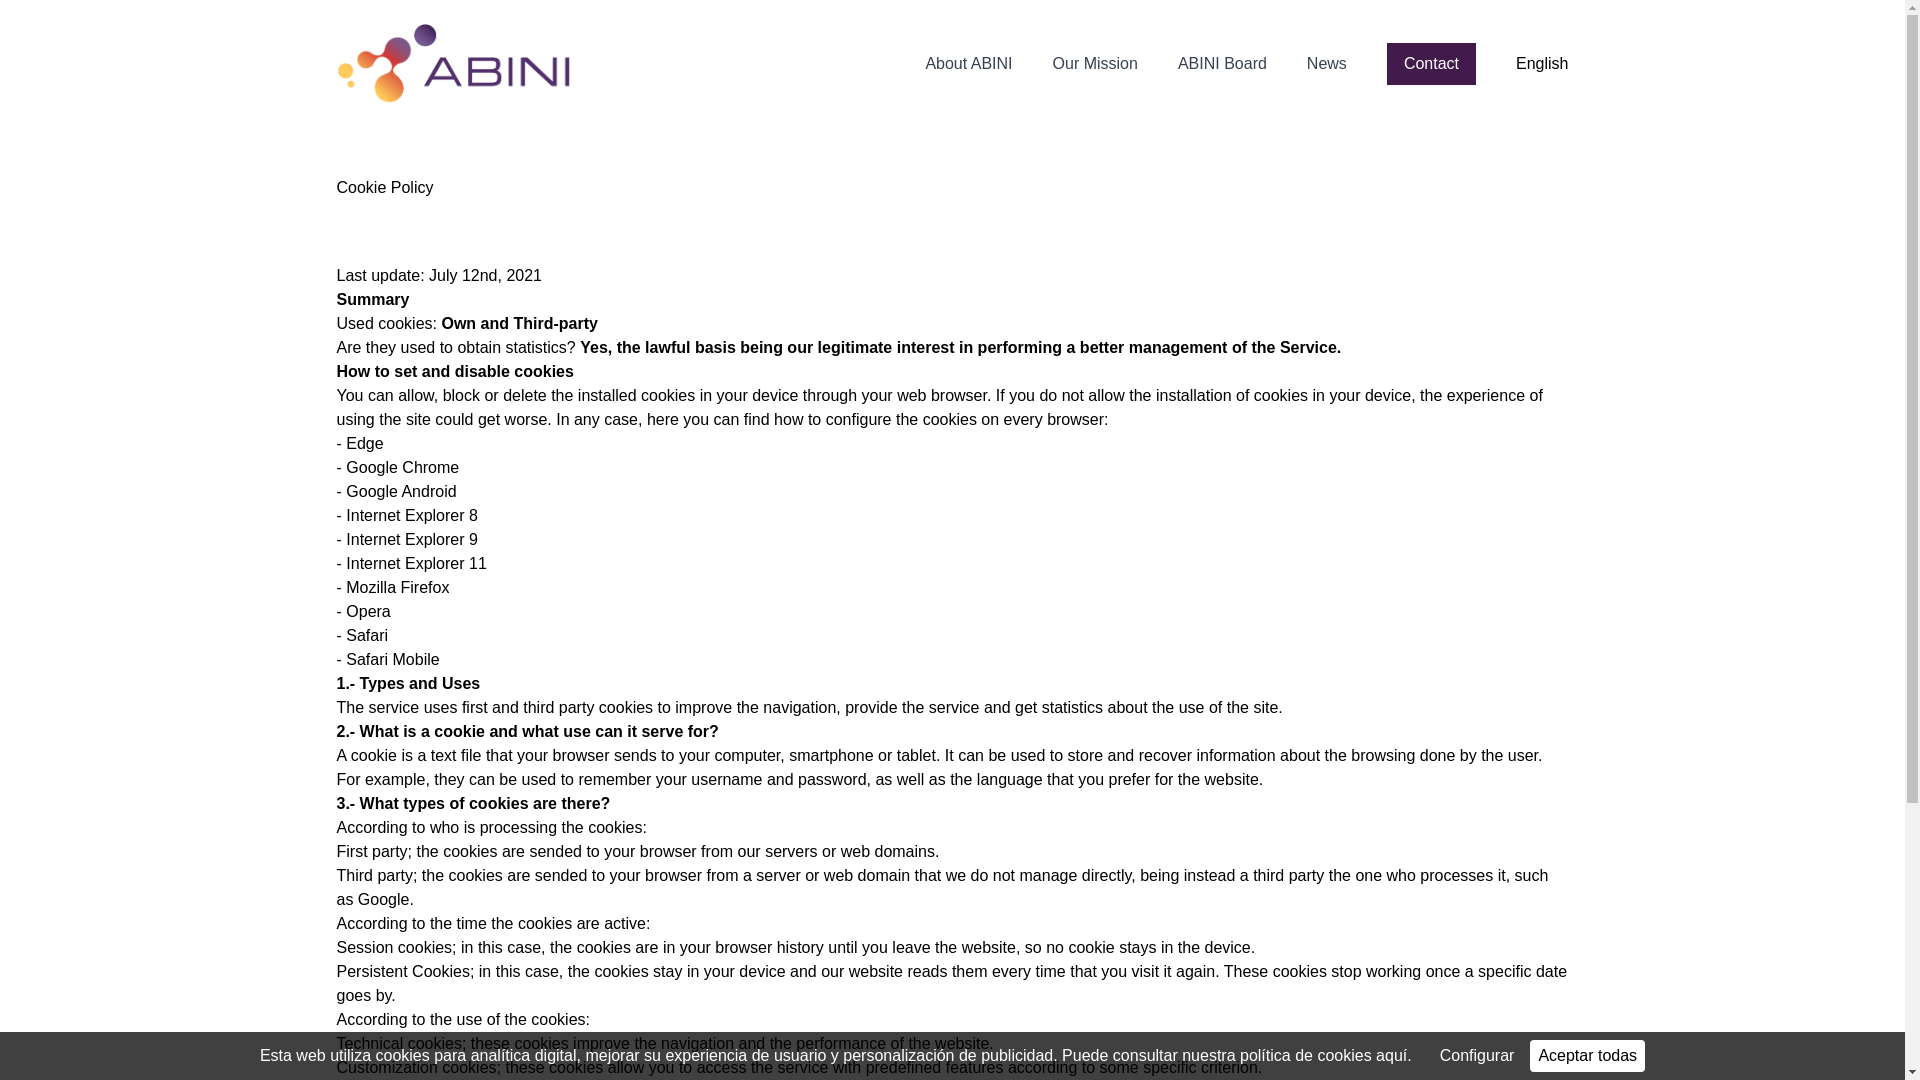  I want to click on News, so click(1327, 63).